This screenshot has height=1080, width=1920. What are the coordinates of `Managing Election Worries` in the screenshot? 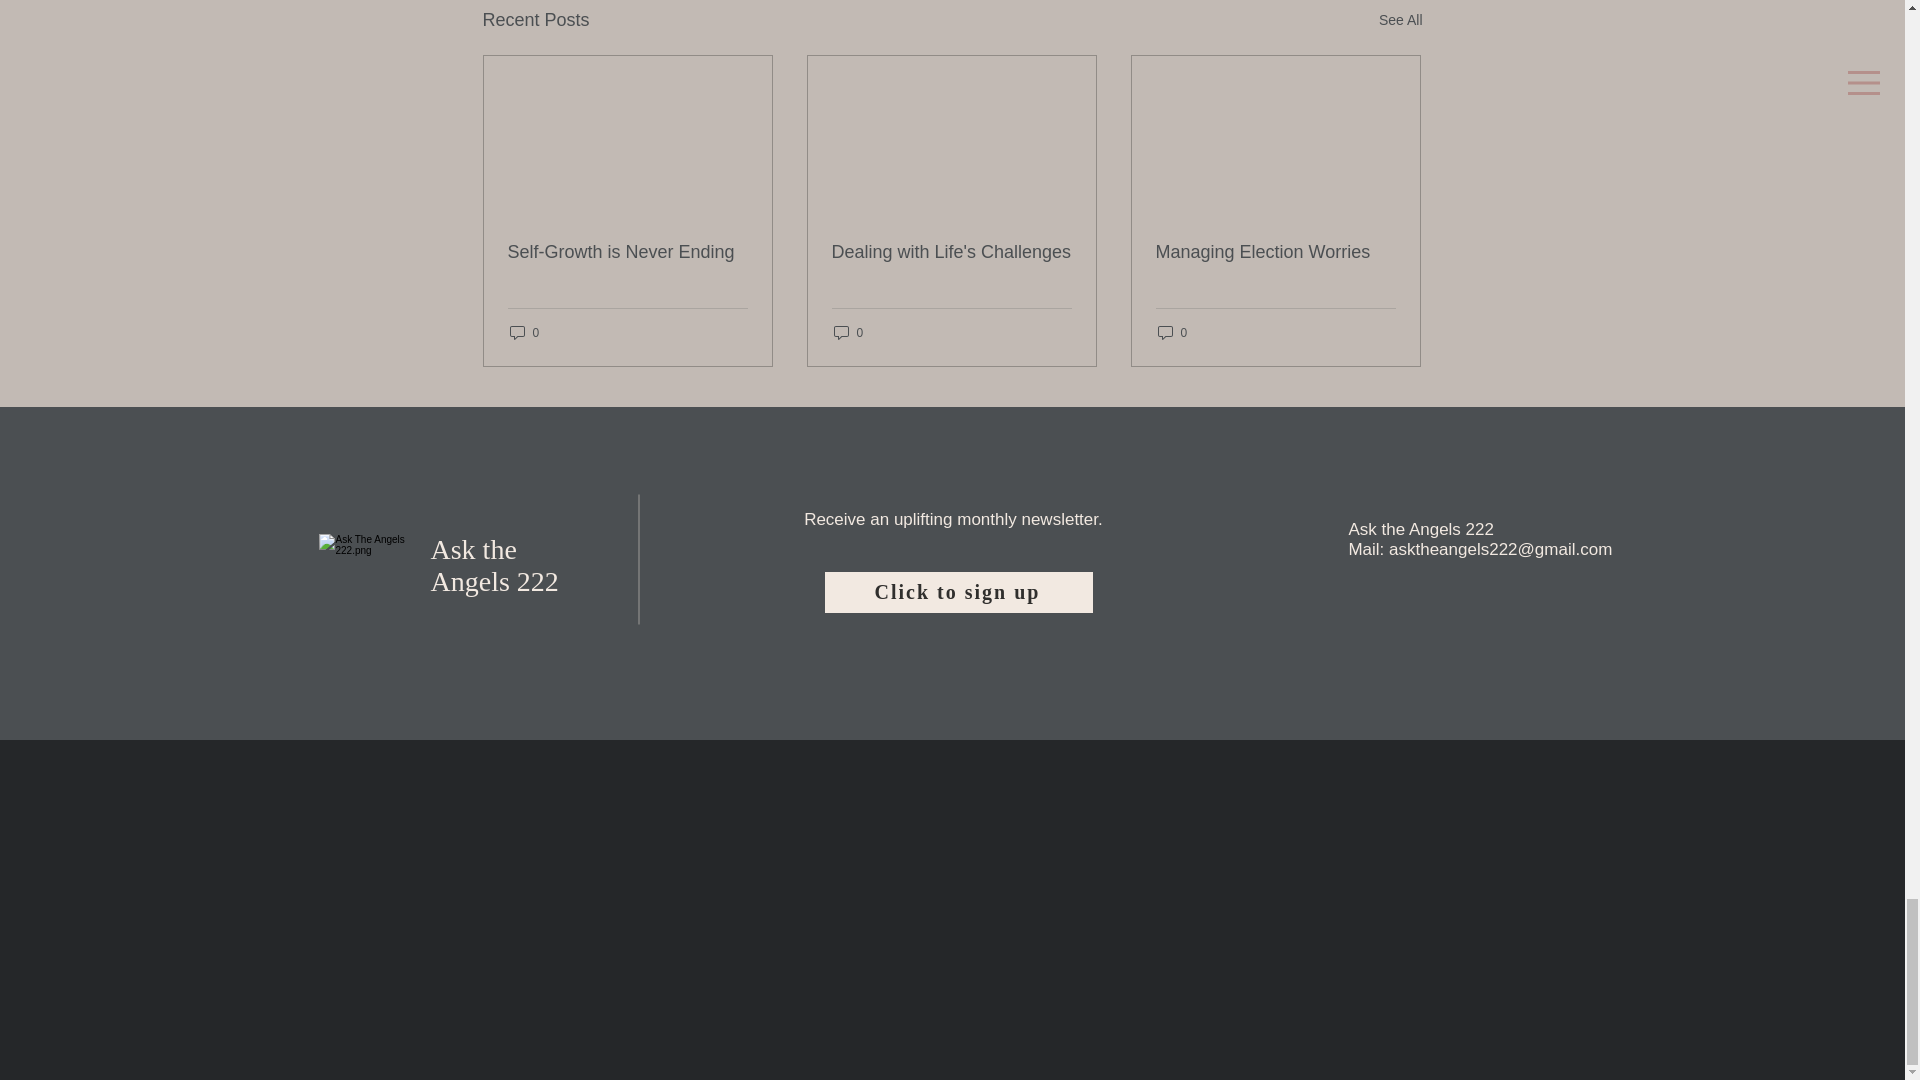 It's located at (1275, 252).